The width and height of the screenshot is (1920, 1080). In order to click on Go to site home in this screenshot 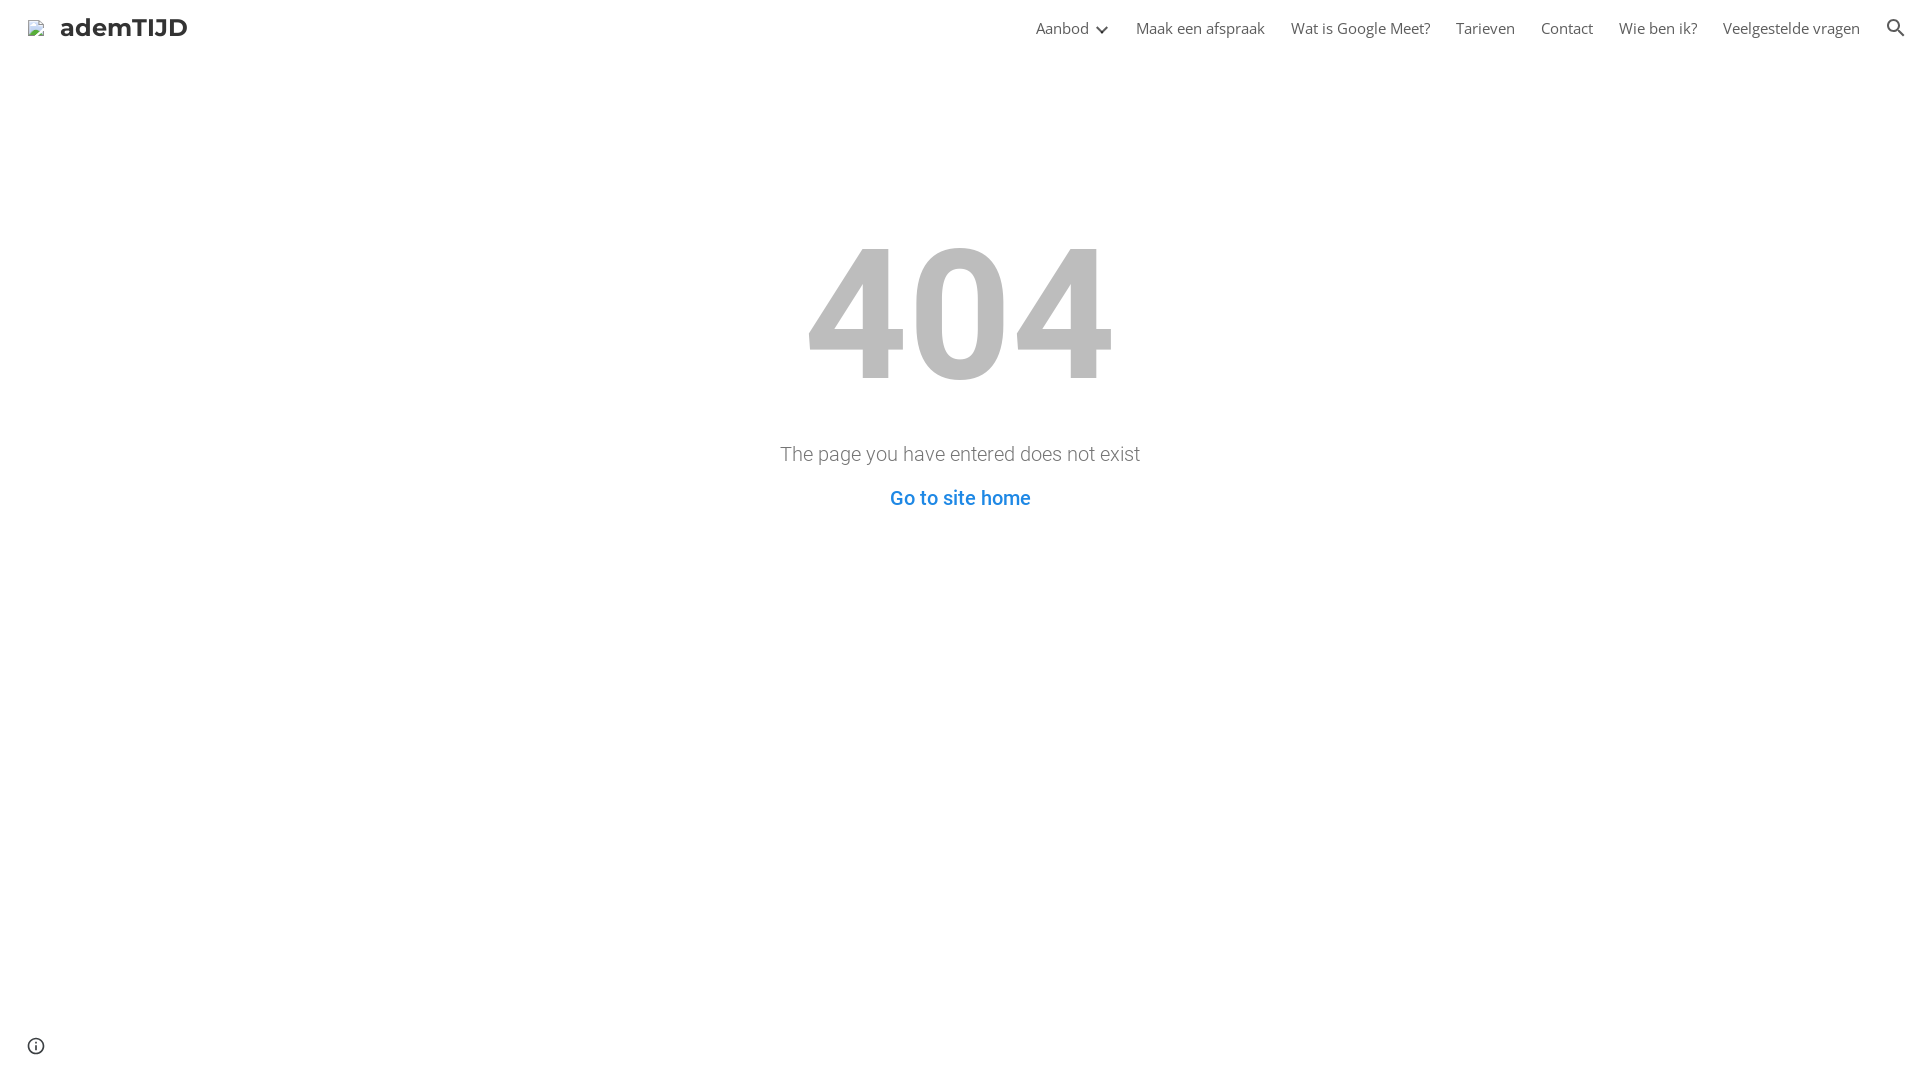, I will do `click(960, 498)`.